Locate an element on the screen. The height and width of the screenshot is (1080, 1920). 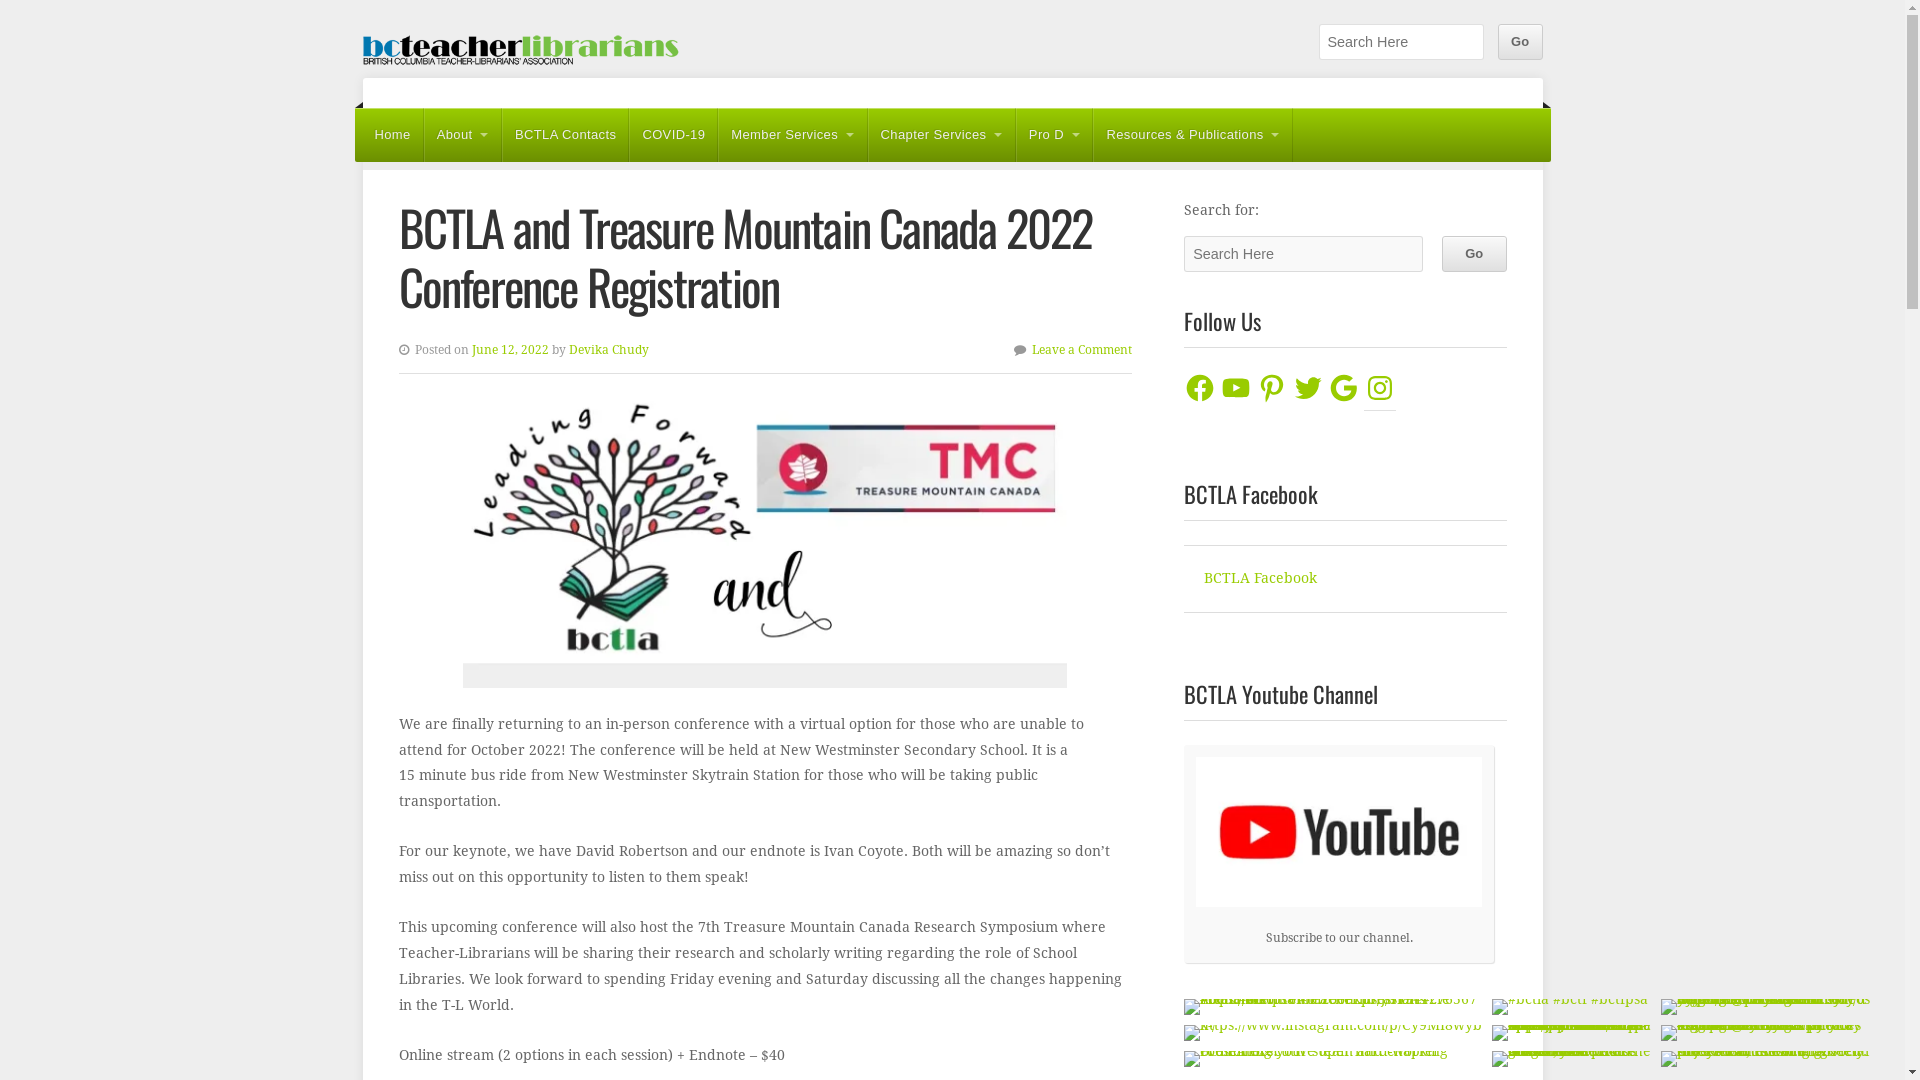
BC Teacher-Librarians' Association is located at coordinates (522, 51).